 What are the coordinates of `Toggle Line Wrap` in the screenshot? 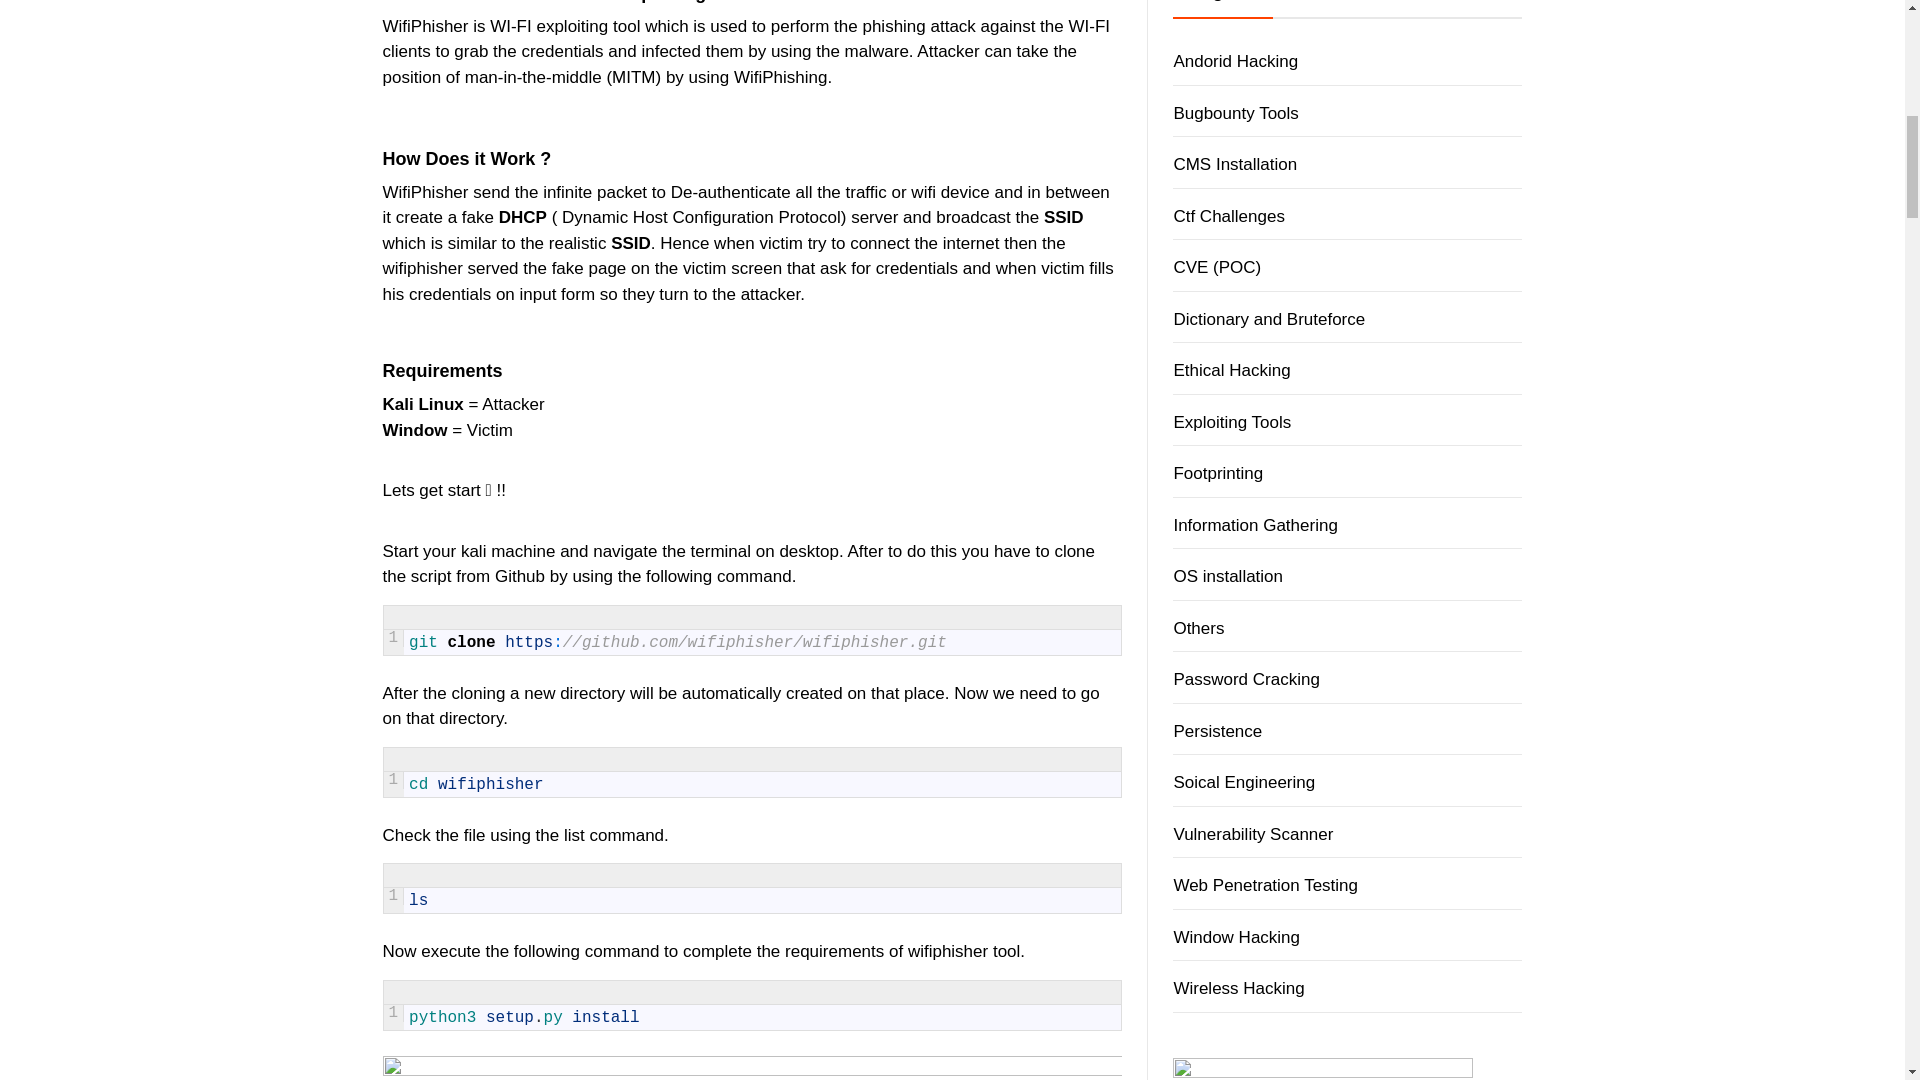 It's located at (1060, 876).